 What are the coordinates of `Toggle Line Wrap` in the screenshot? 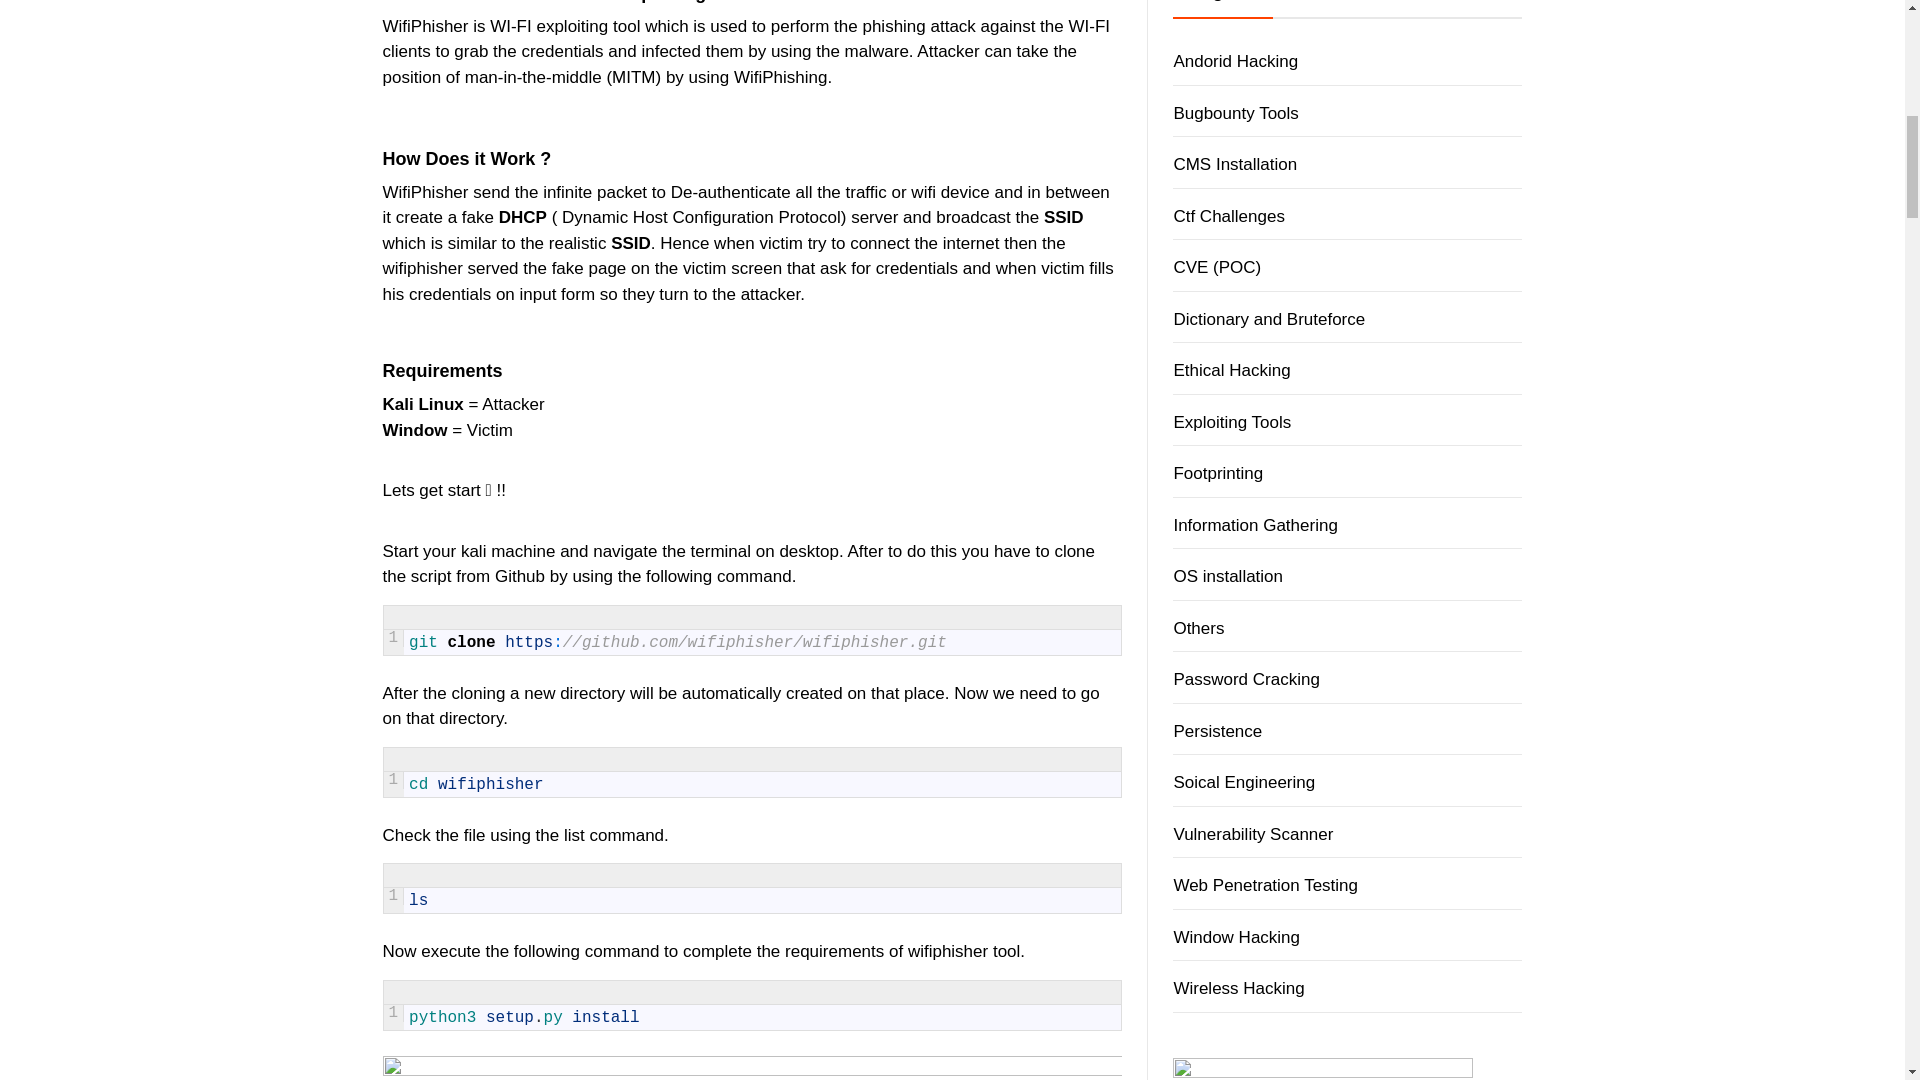 It's located at (1060, 876).